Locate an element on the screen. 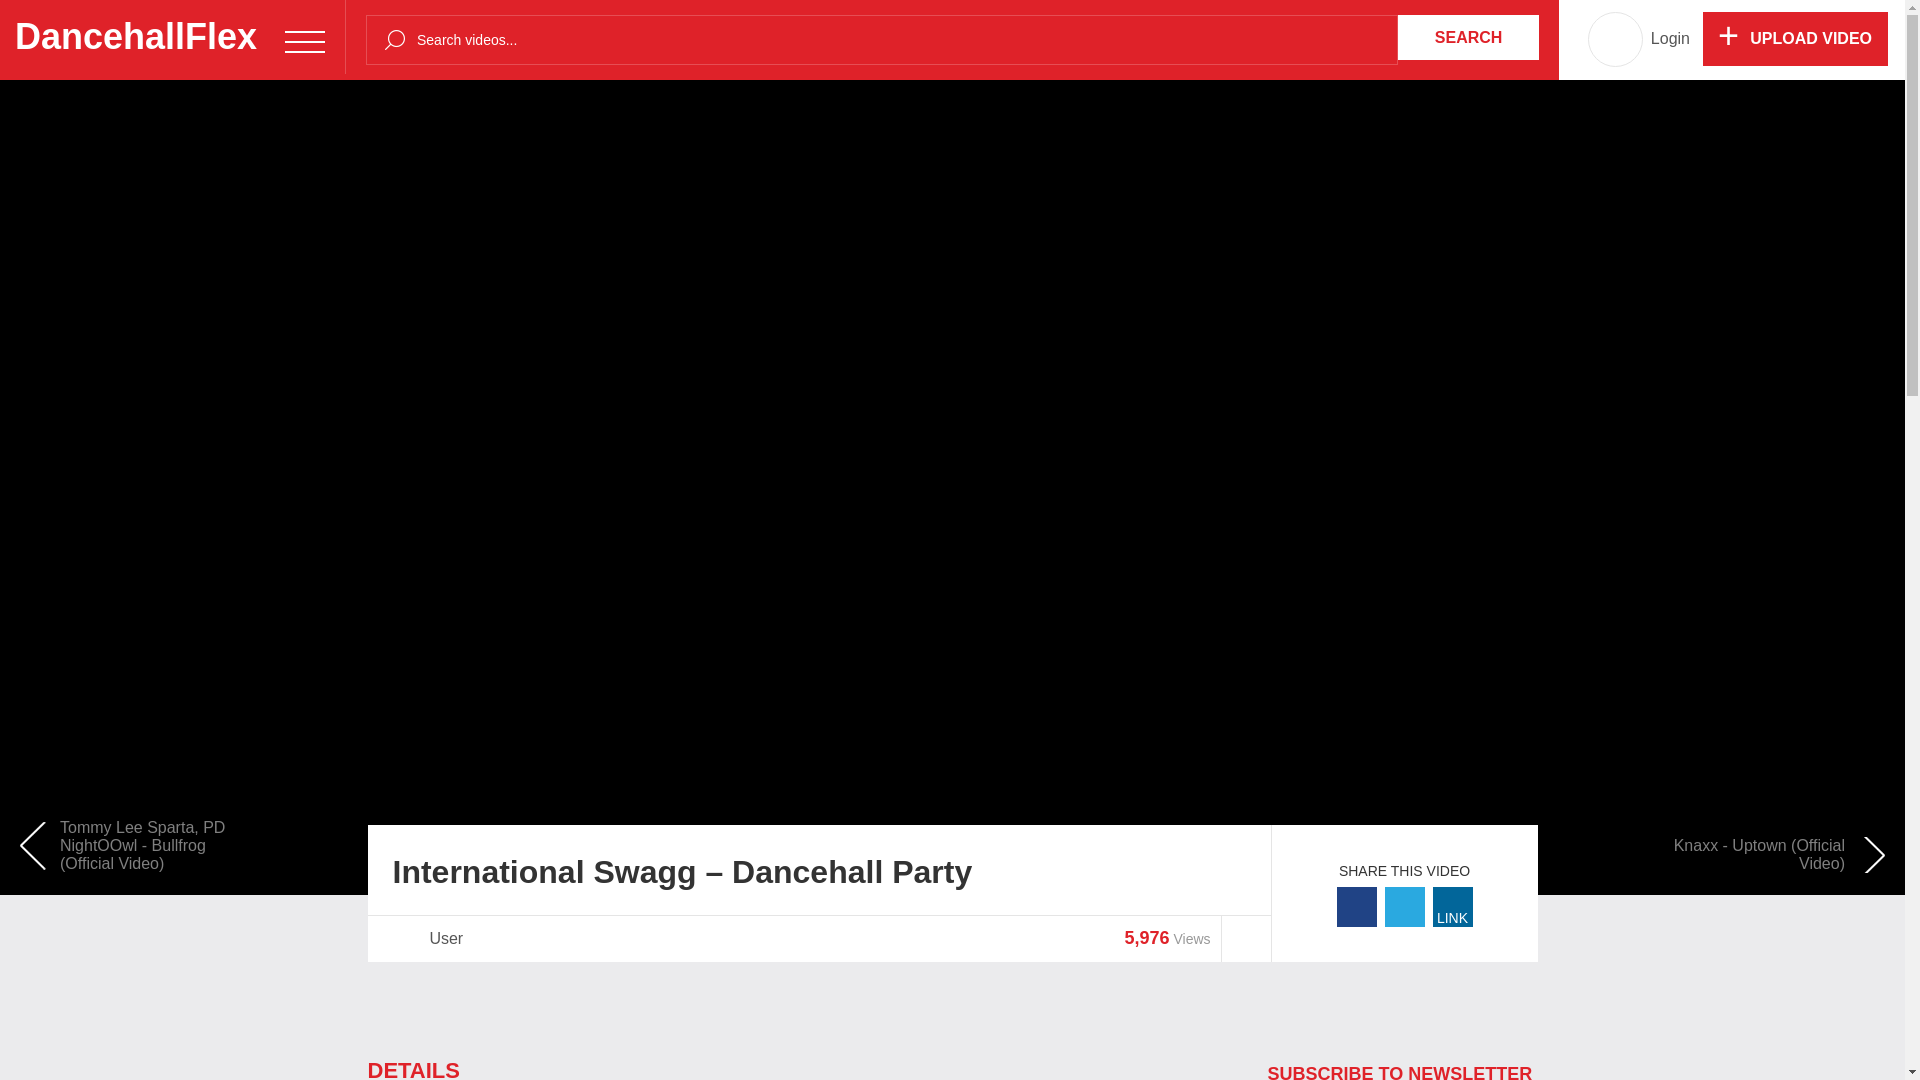 This screenshot has height=1080, width=1920. Share this post on Twitter! is located at coordinates (1404, 906).